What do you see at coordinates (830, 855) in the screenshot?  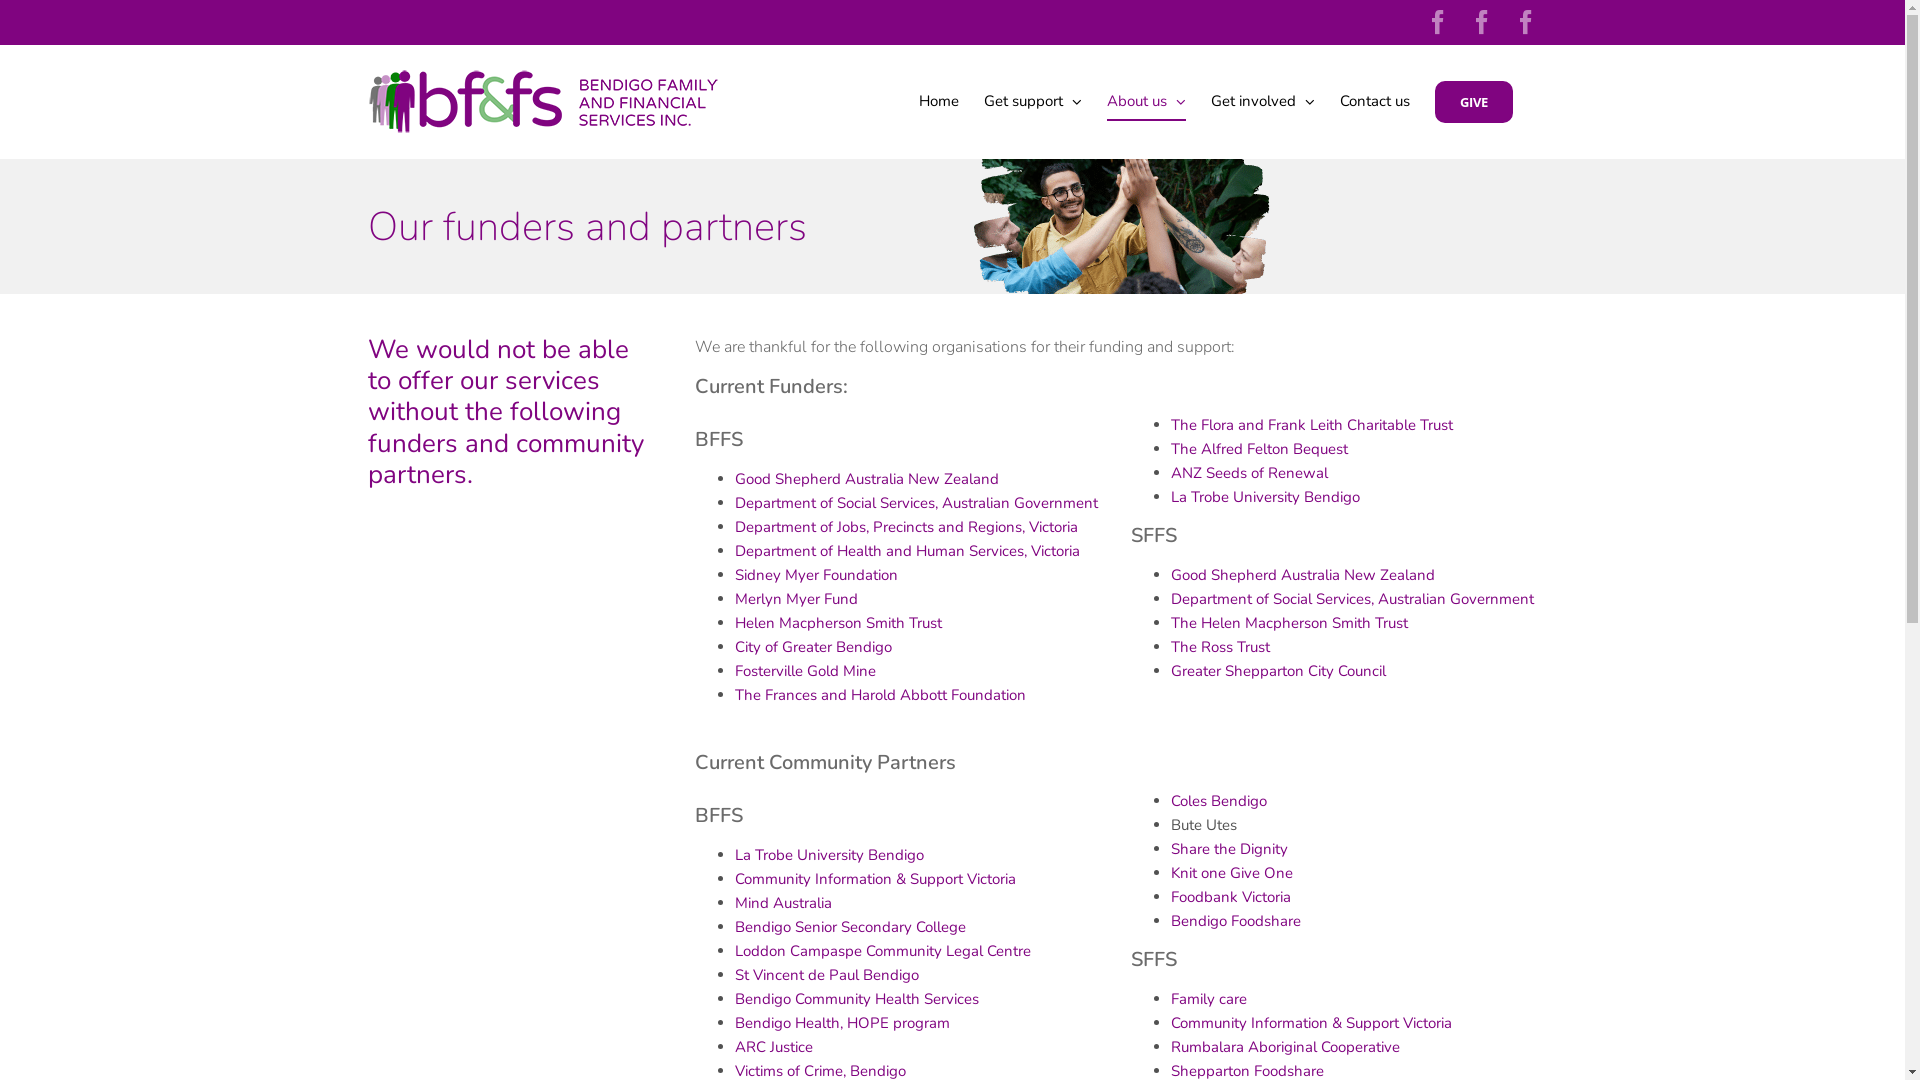 I see `La Trobe University Bendigo` at bounding box center [830, 855].